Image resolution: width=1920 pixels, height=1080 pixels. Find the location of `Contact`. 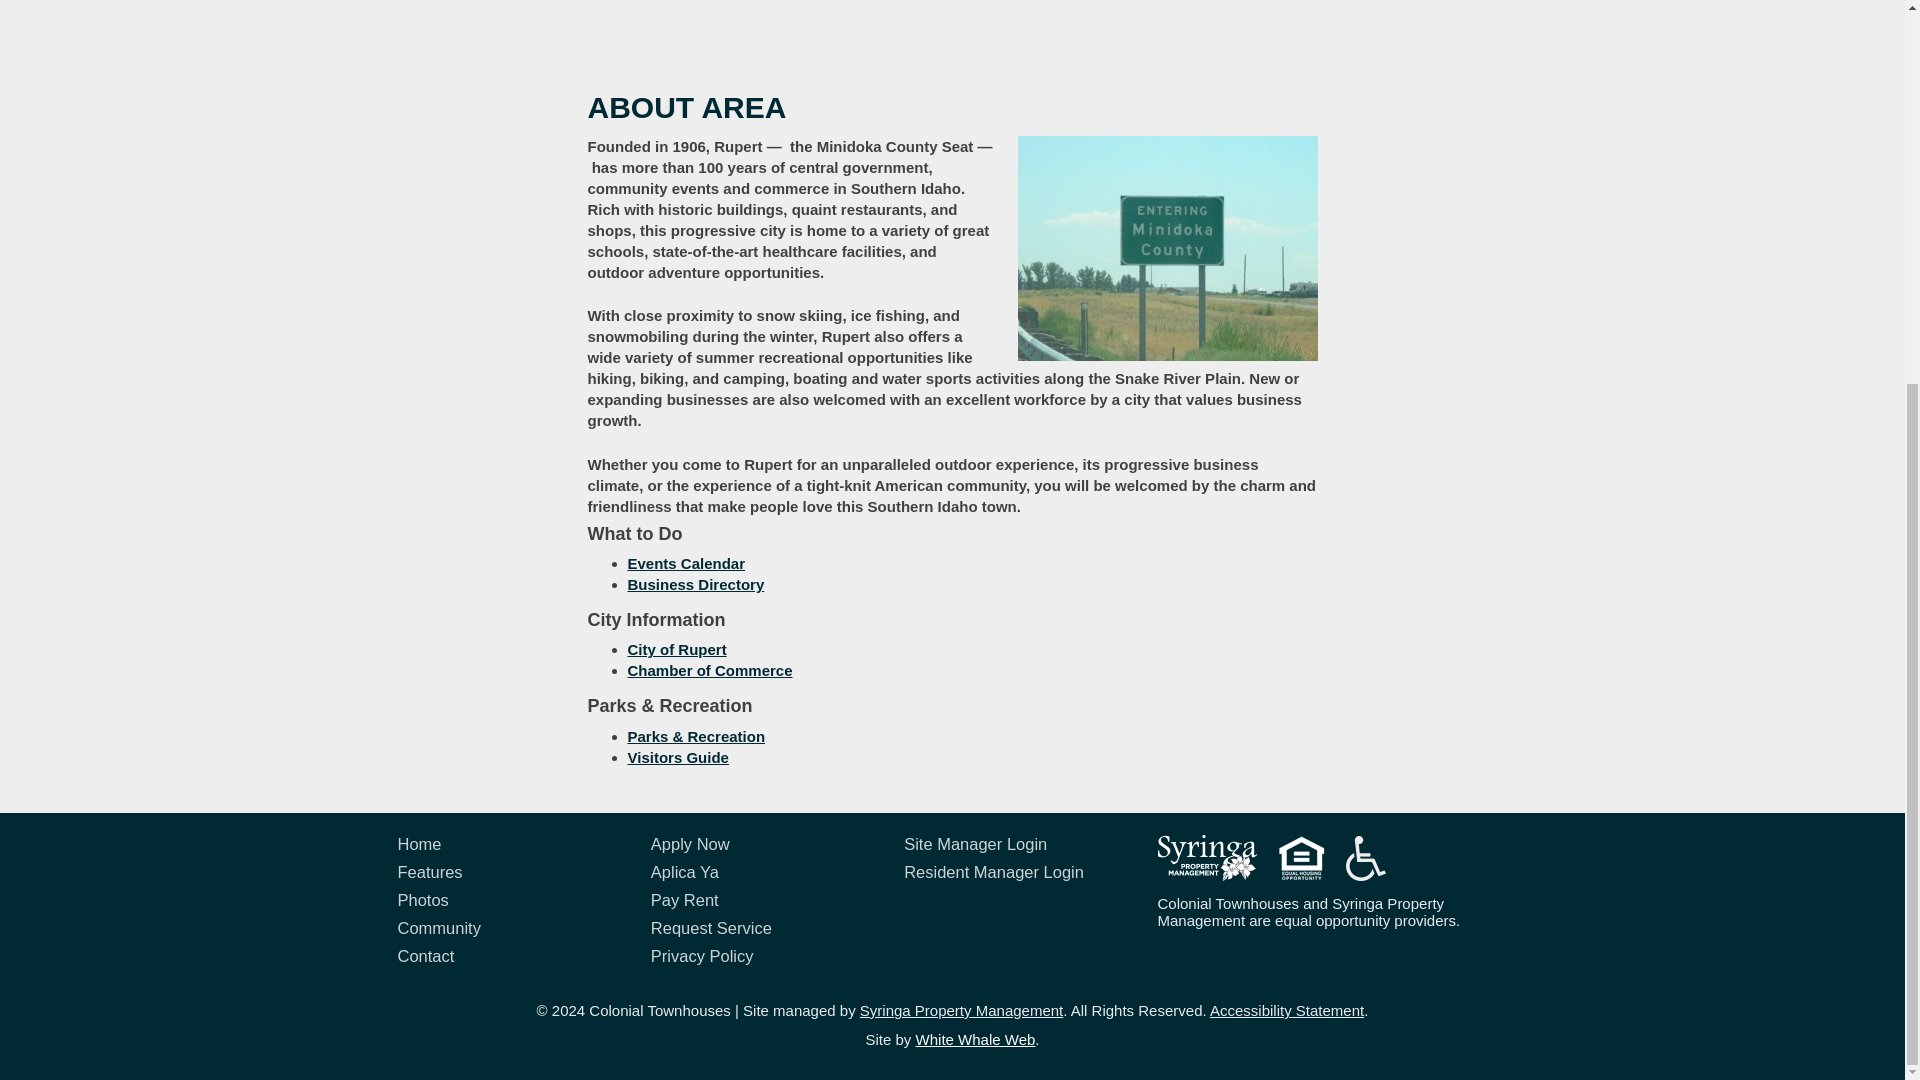

Contact is located at coordinates (508, 961).